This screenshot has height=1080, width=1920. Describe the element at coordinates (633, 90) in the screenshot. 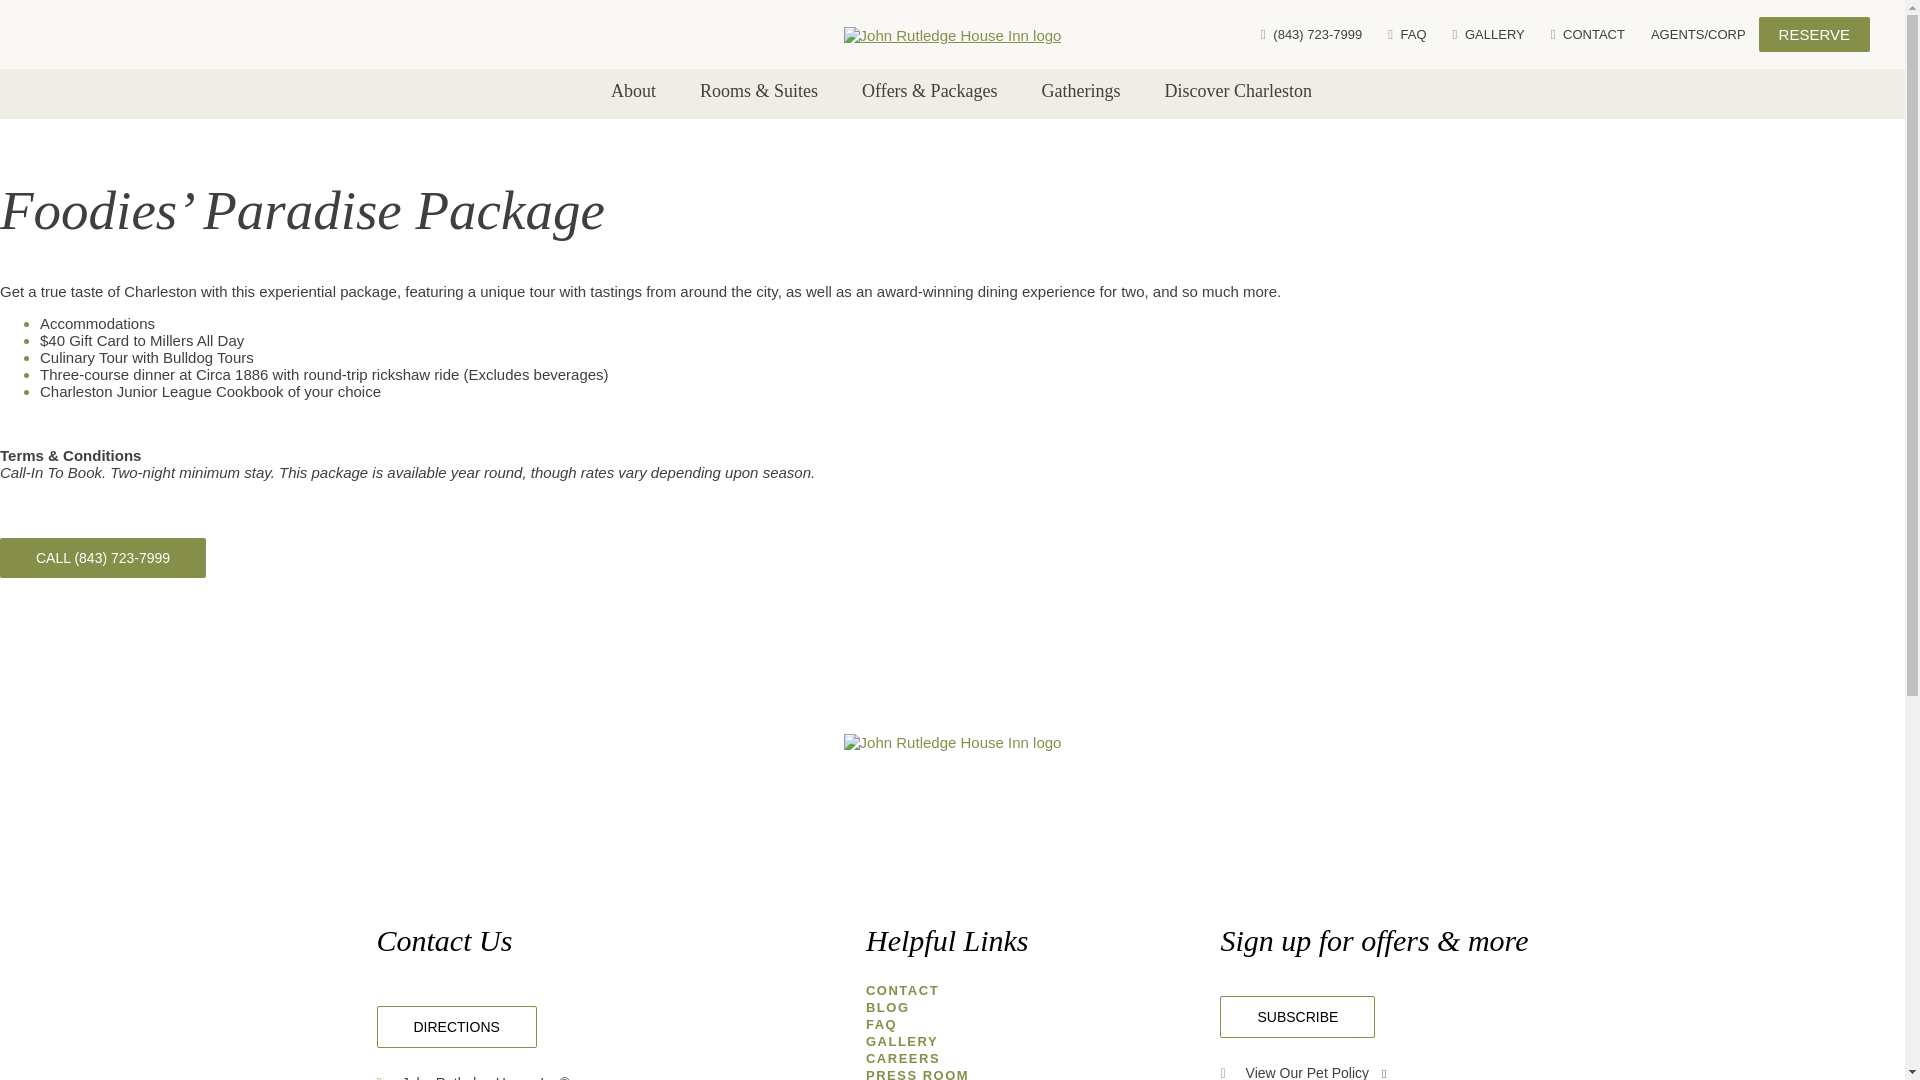

I see `About` at that location.